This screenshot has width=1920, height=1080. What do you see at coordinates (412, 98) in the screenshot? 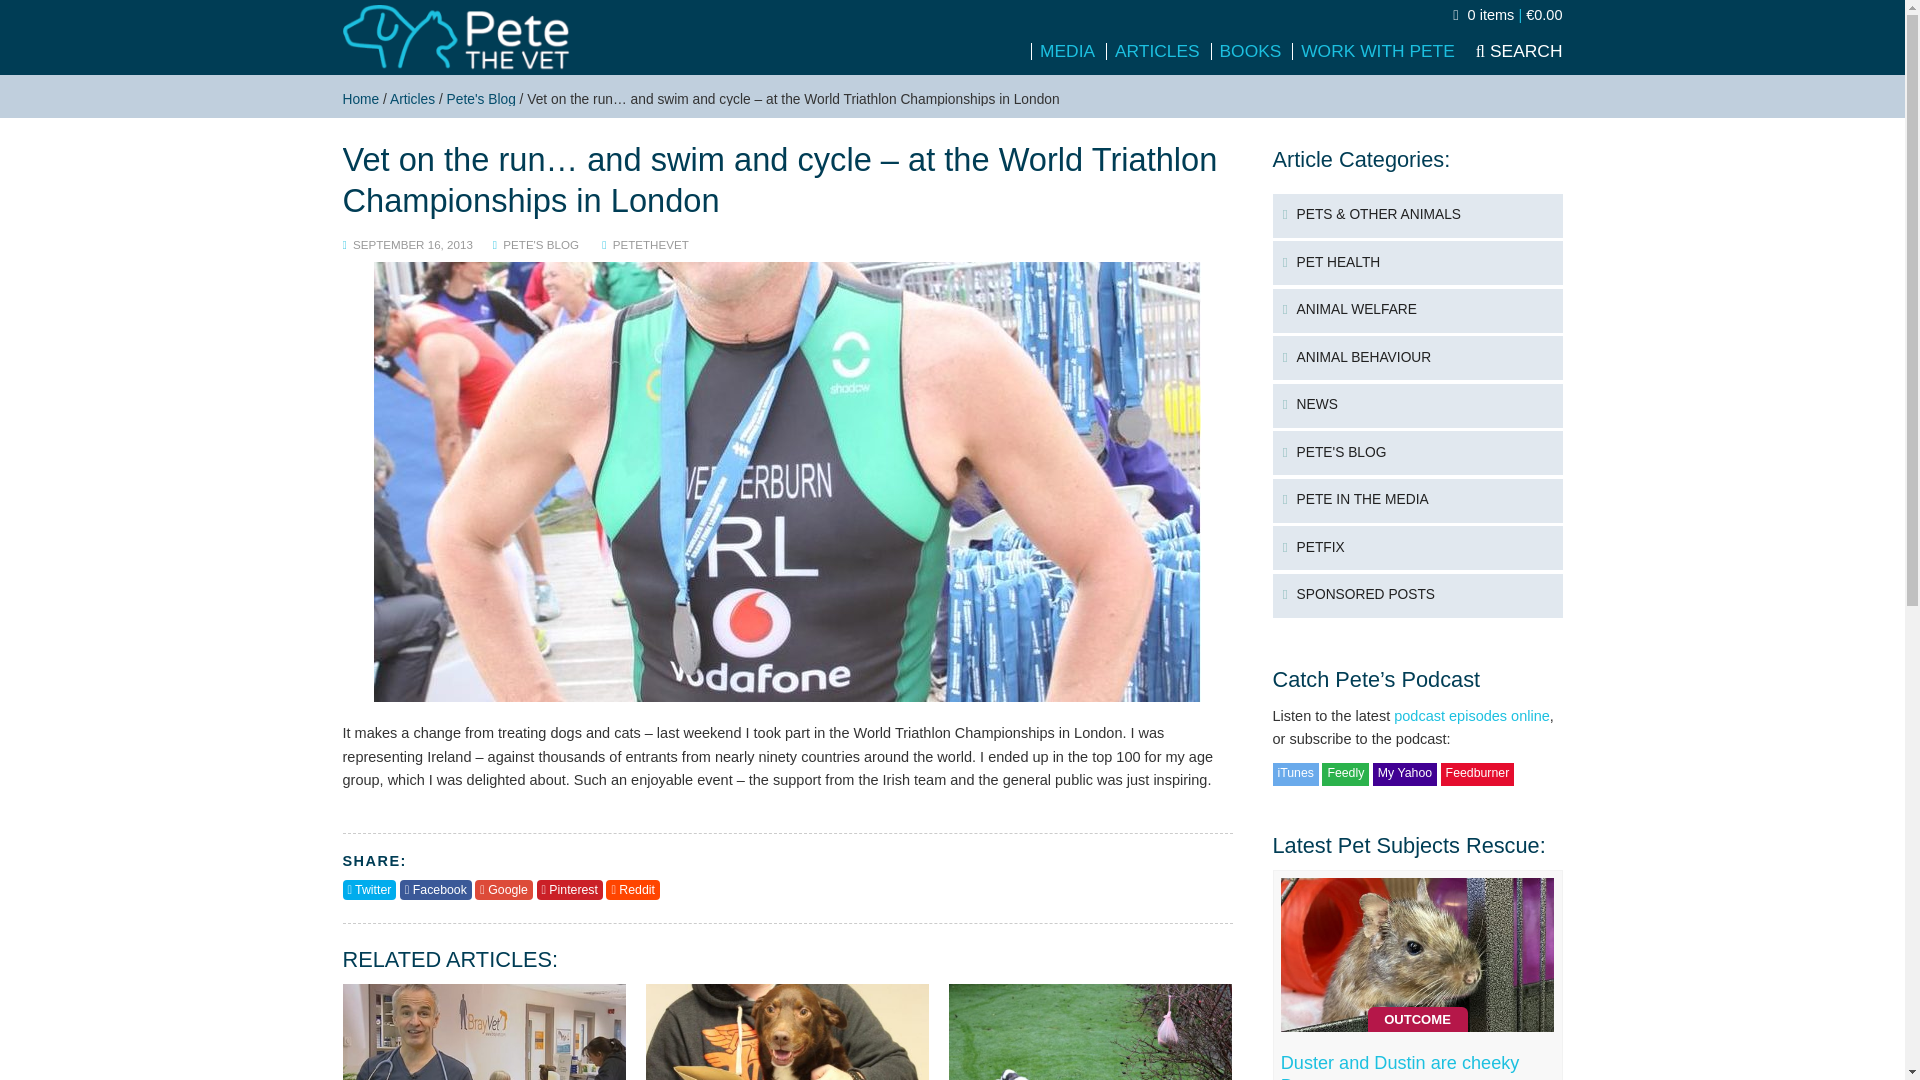
I see `Articles` at bounding box center [412, 98].